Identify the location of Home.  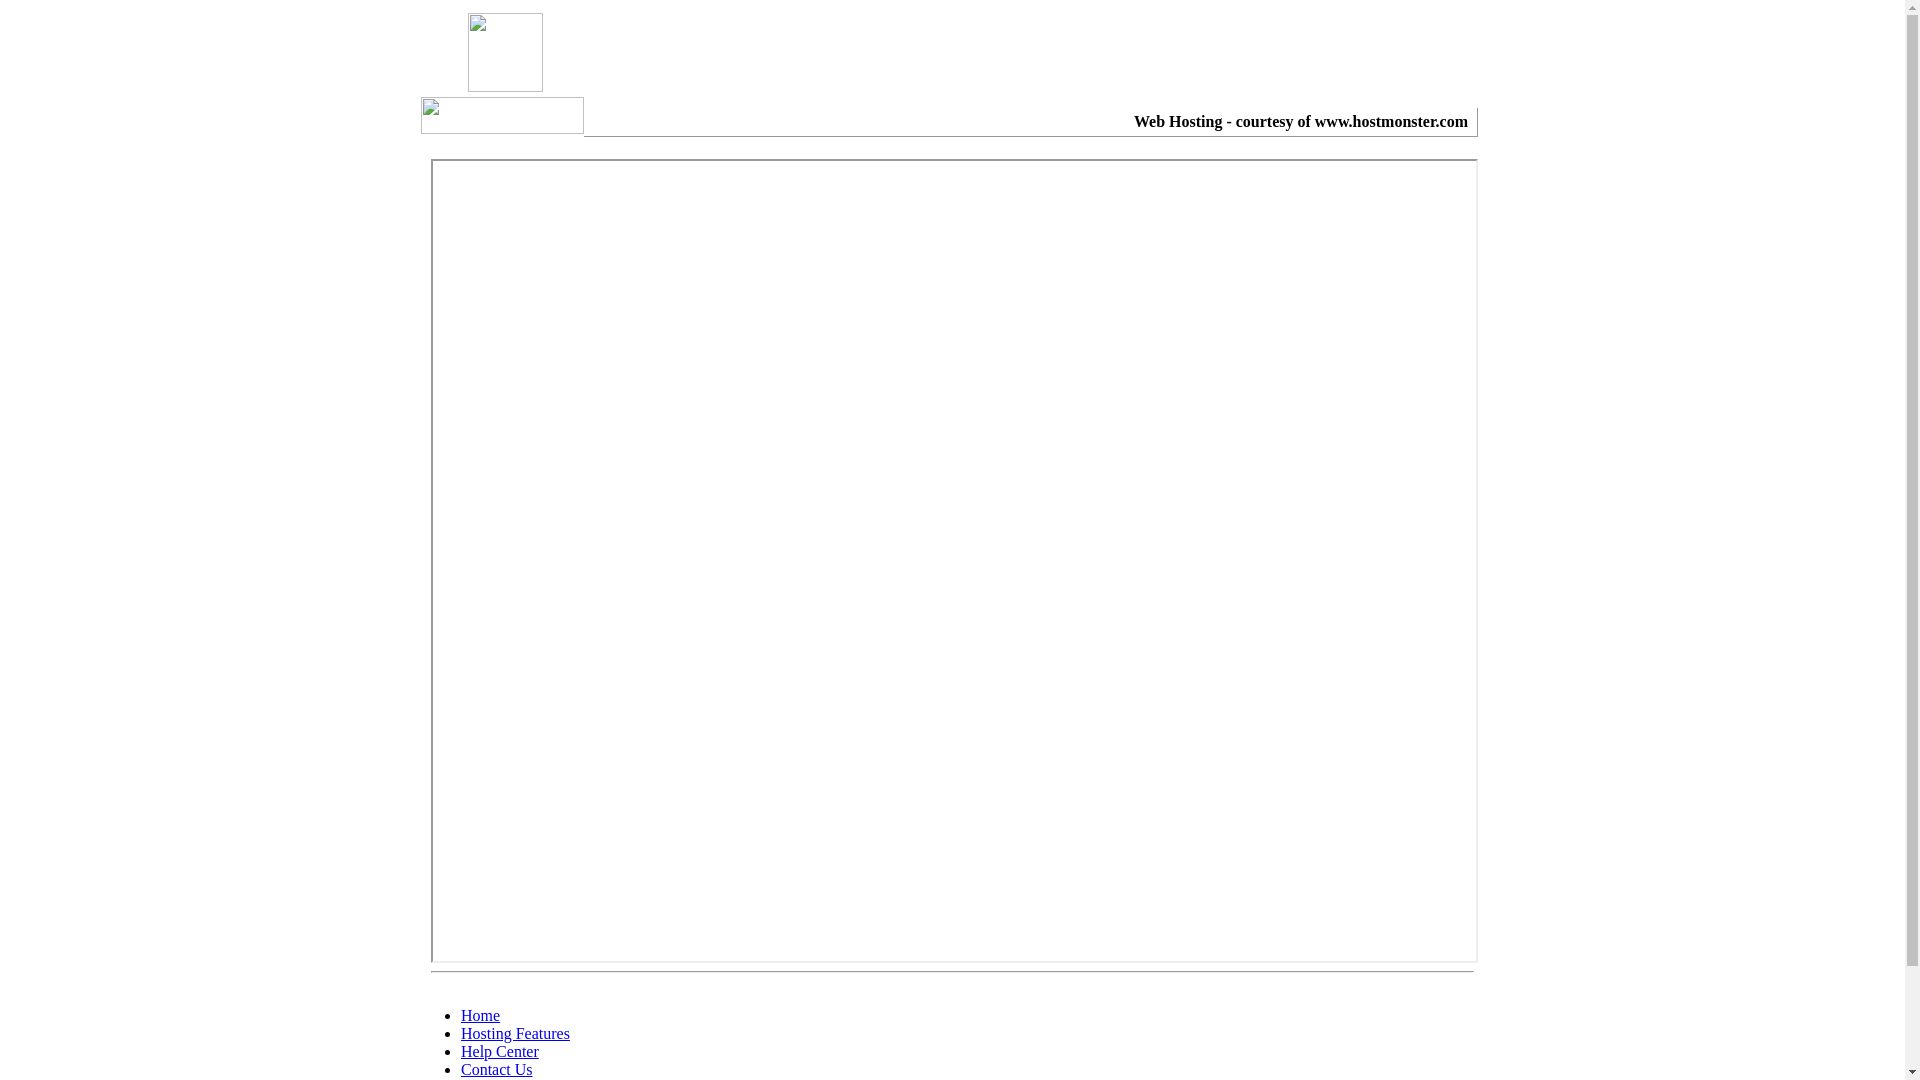
(480, 1016).